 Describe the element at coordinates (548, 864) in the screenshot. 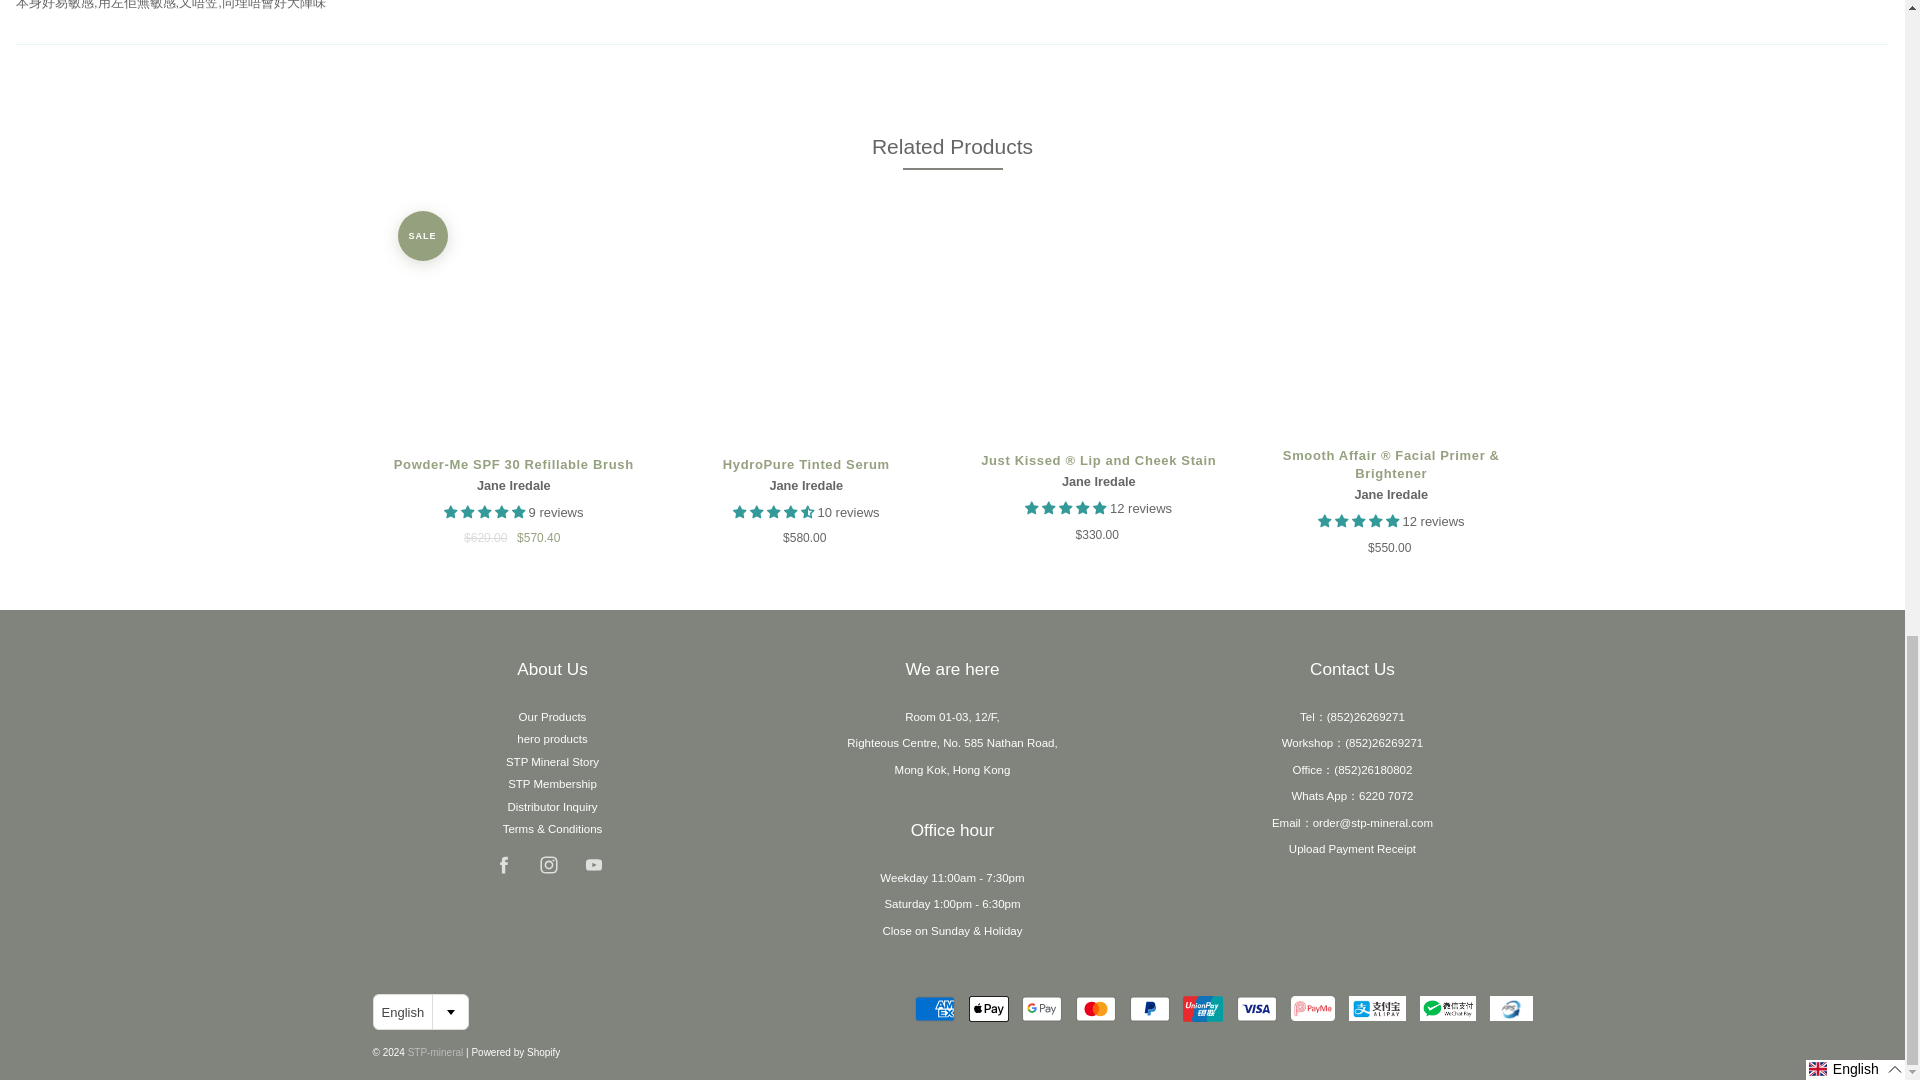

I see `Instagram` at that location.